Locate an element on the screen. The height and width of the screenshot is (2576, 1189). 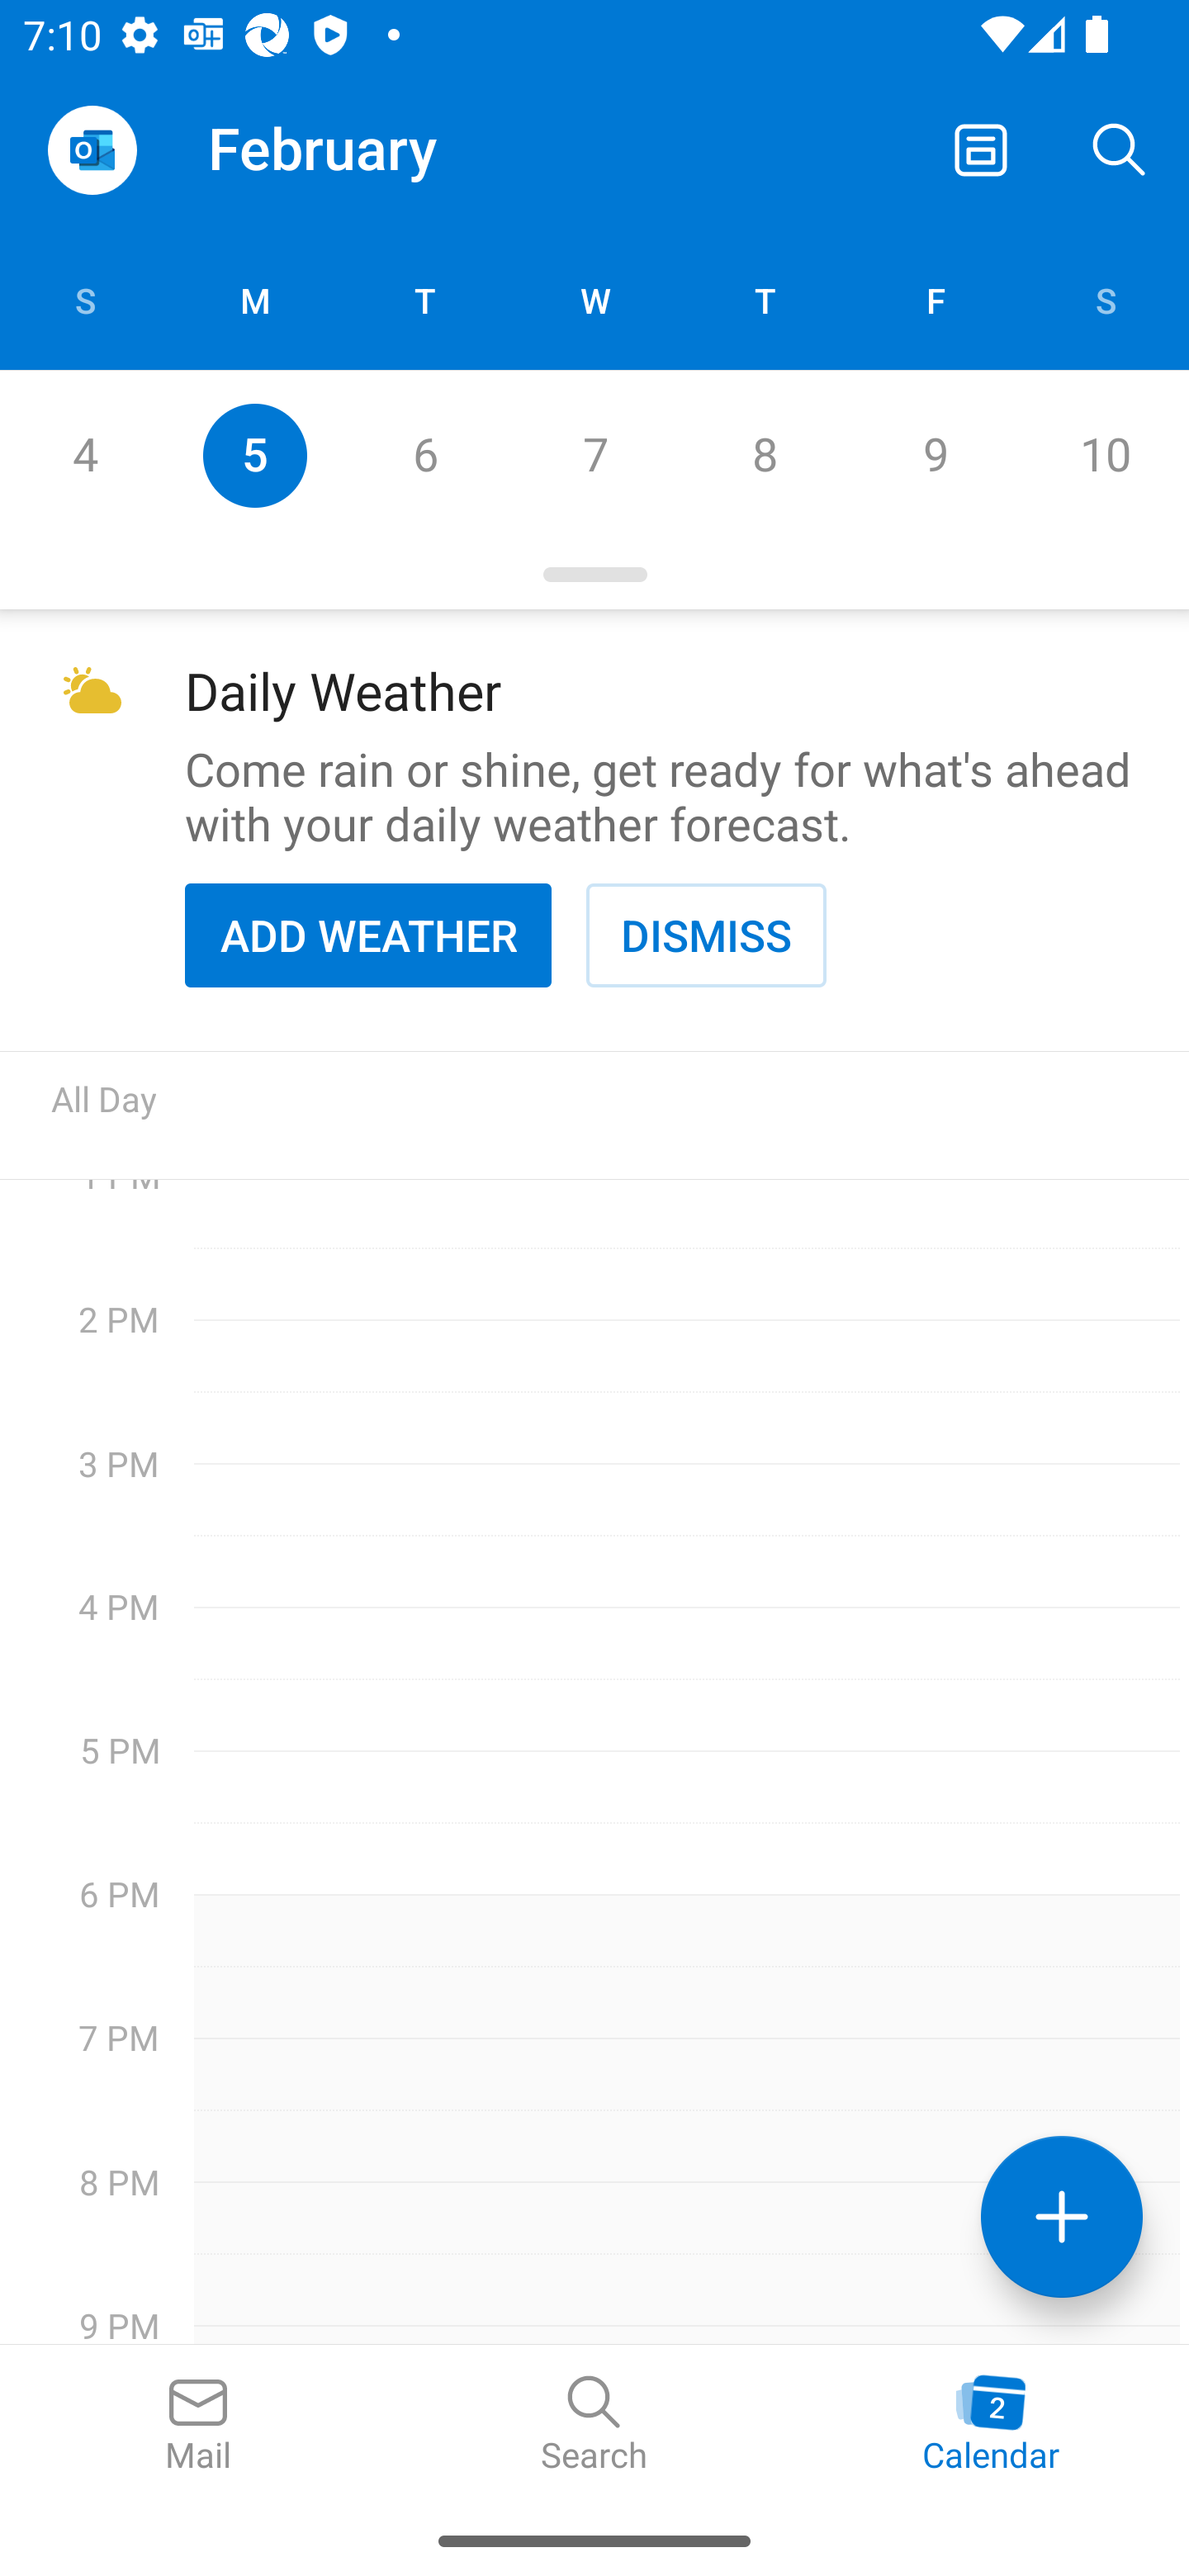
Open Navigation Drawer is located at coordinates (92, 150).